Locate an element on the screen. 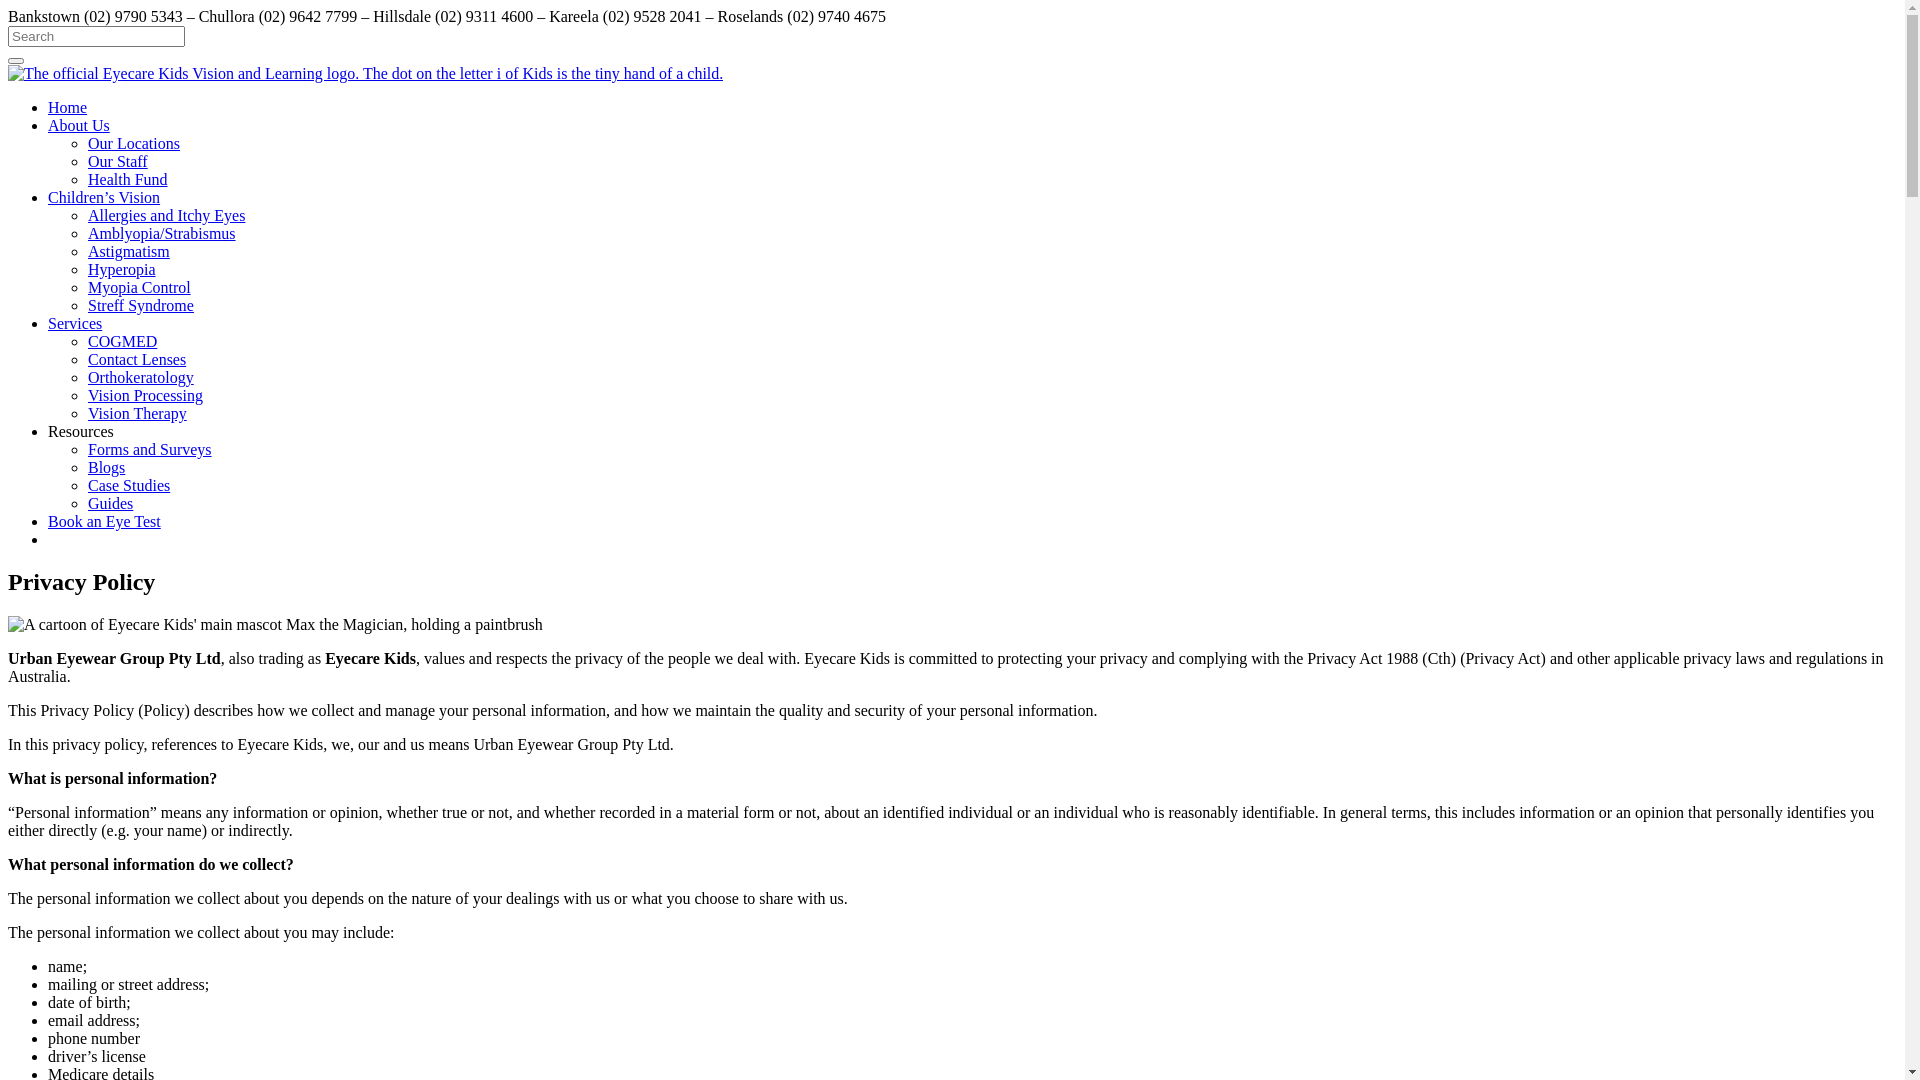  Our Locations is located at coordinates (134, 210).